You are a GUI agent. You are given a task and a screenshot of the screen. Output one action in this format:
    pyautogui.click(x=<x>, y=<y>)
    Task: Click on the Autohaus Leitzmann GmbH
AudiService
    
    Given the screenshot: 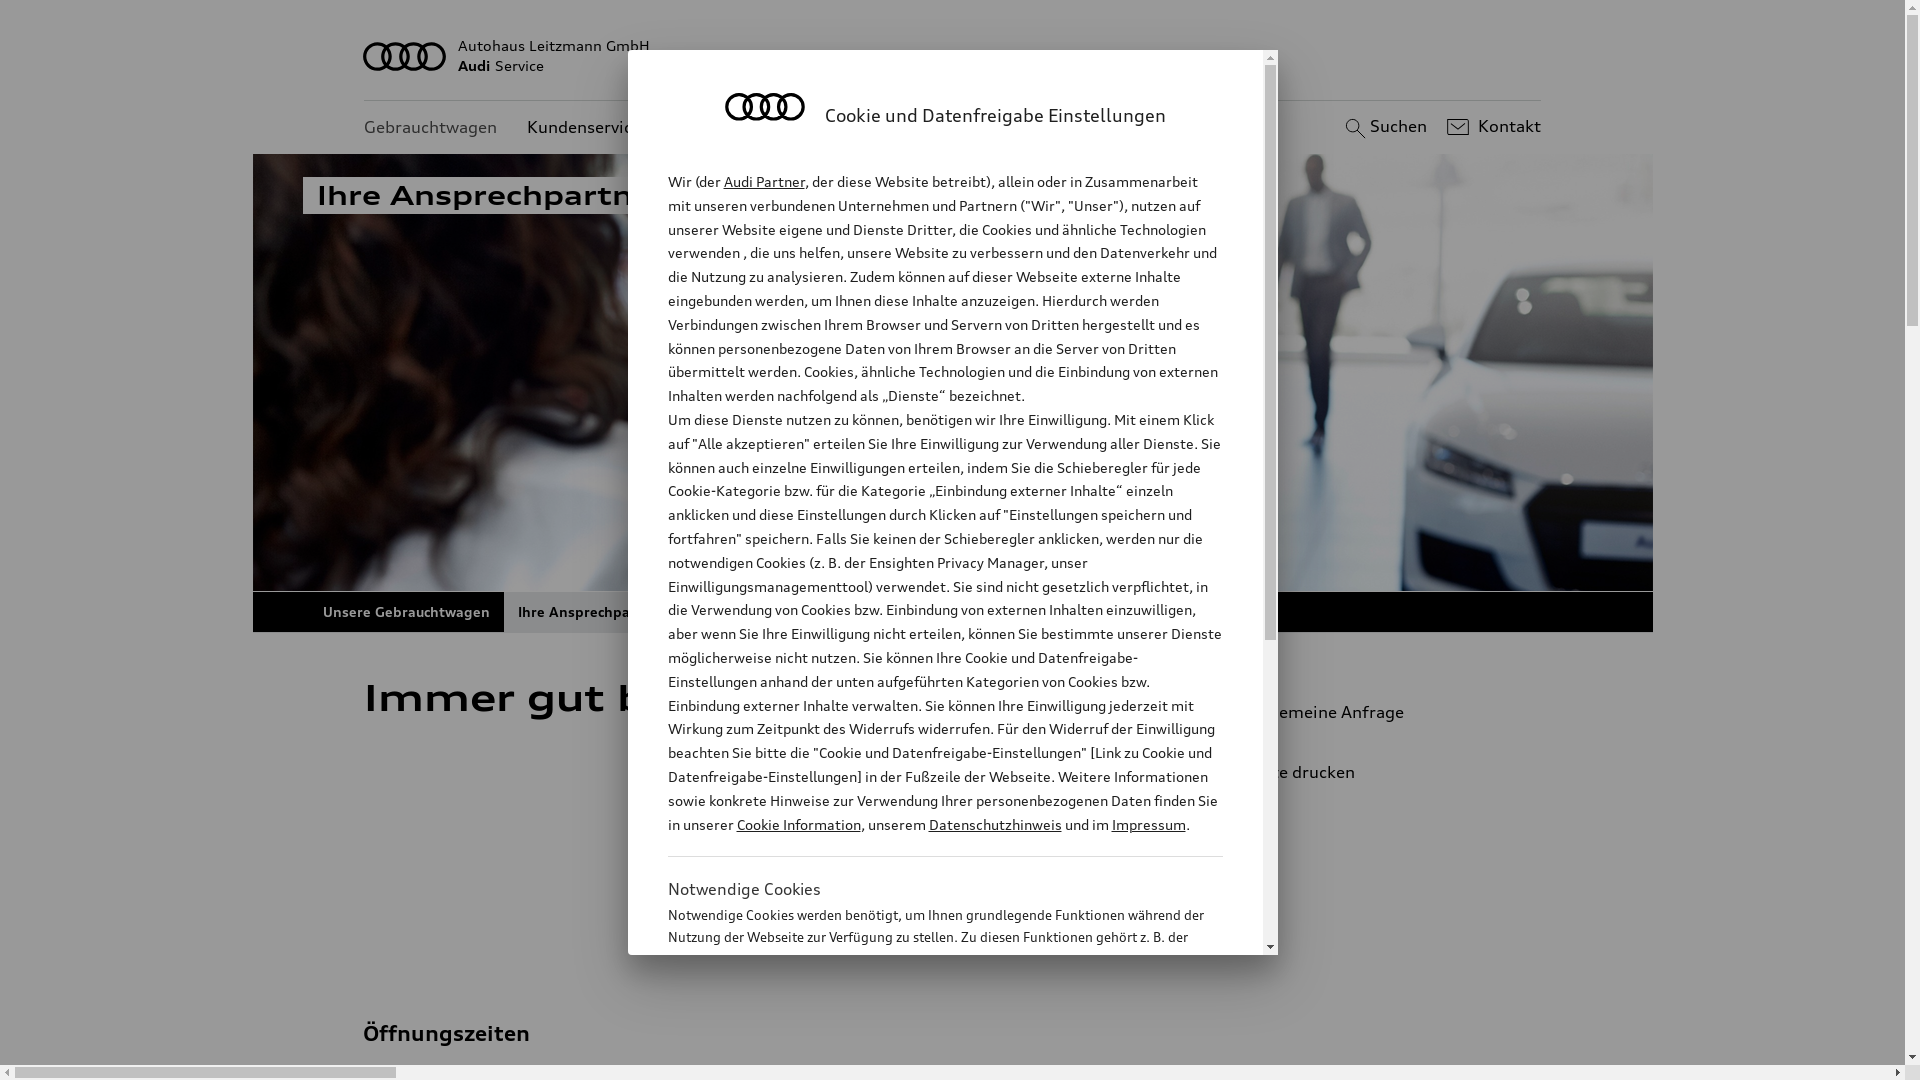 What is the action you would take?
    pyautogui.click(x=953, y=56)
    